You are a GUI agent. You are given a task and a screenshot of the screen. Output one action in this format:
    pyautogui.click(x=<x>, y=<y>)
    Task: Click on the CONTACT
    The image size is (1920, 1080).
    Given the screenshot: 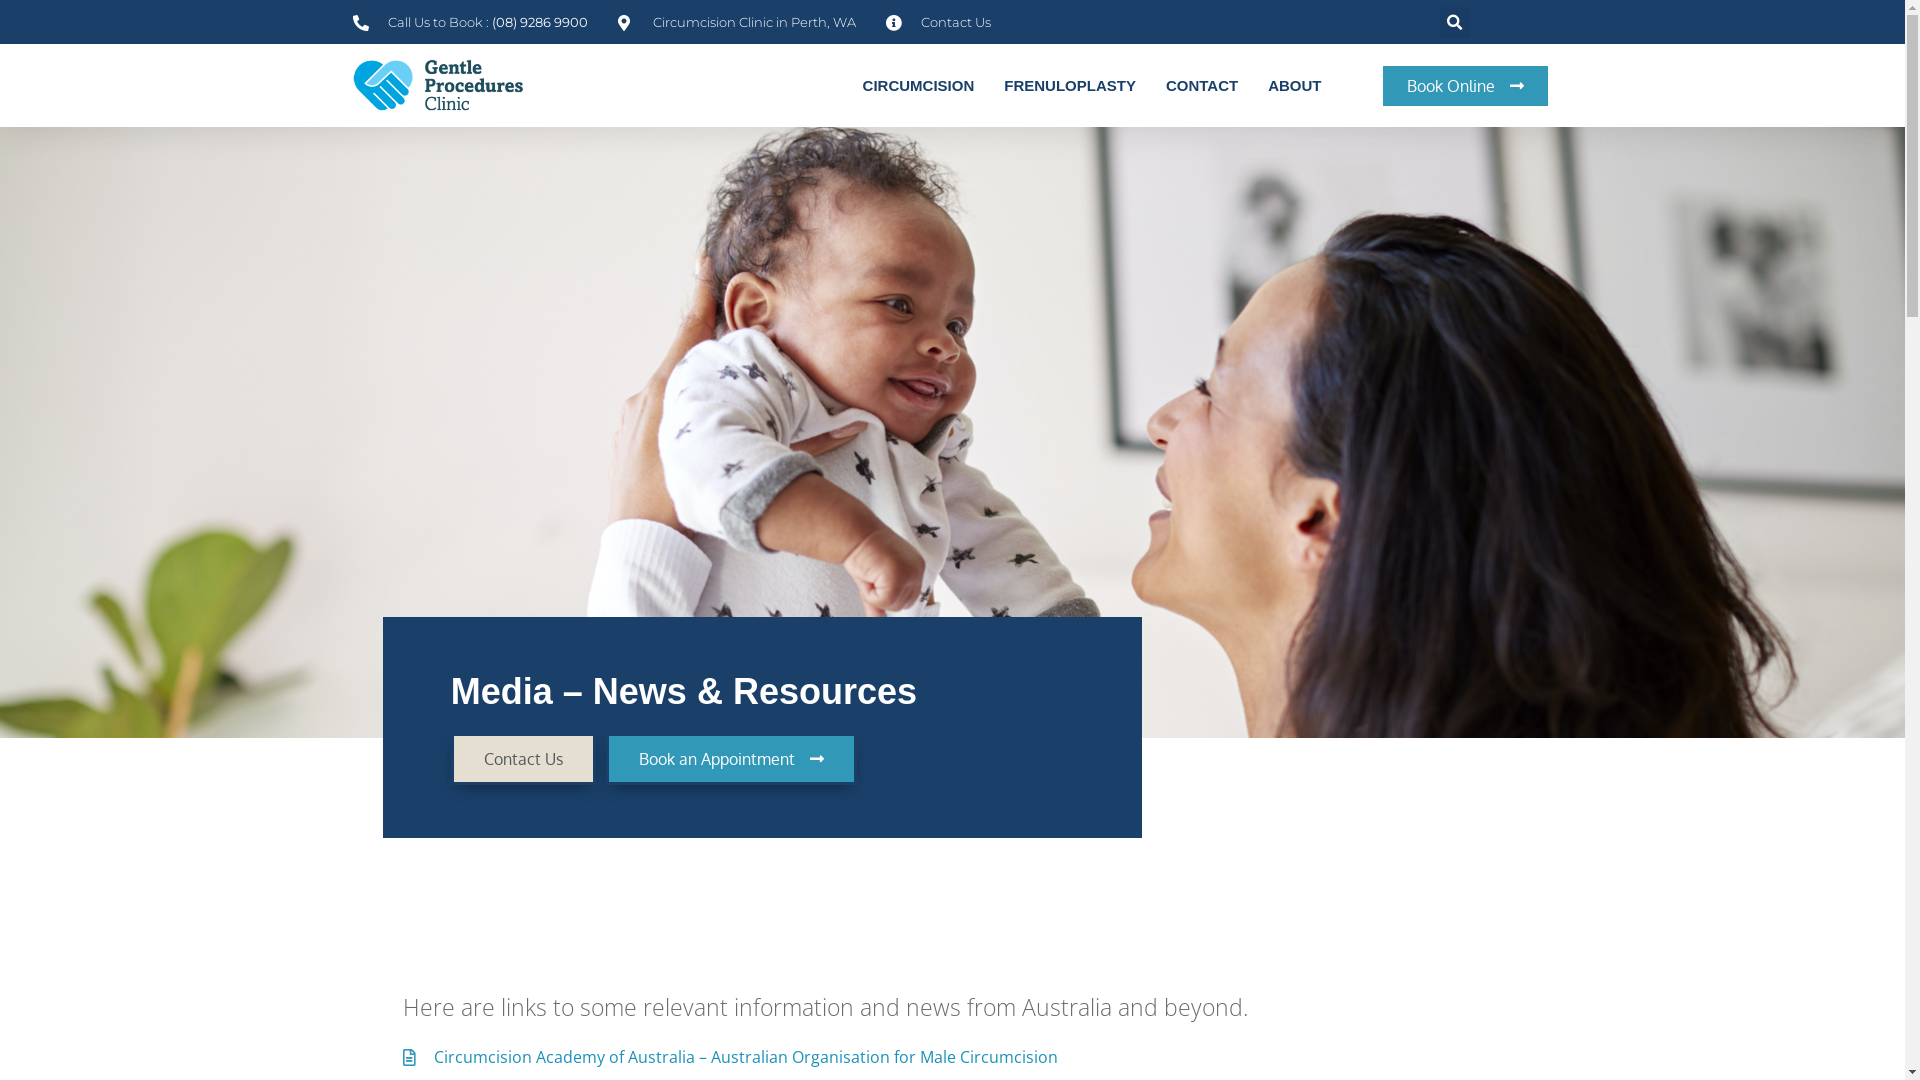 What is the action you would take?
    pyautogui.click(x=1202, y=86)
    